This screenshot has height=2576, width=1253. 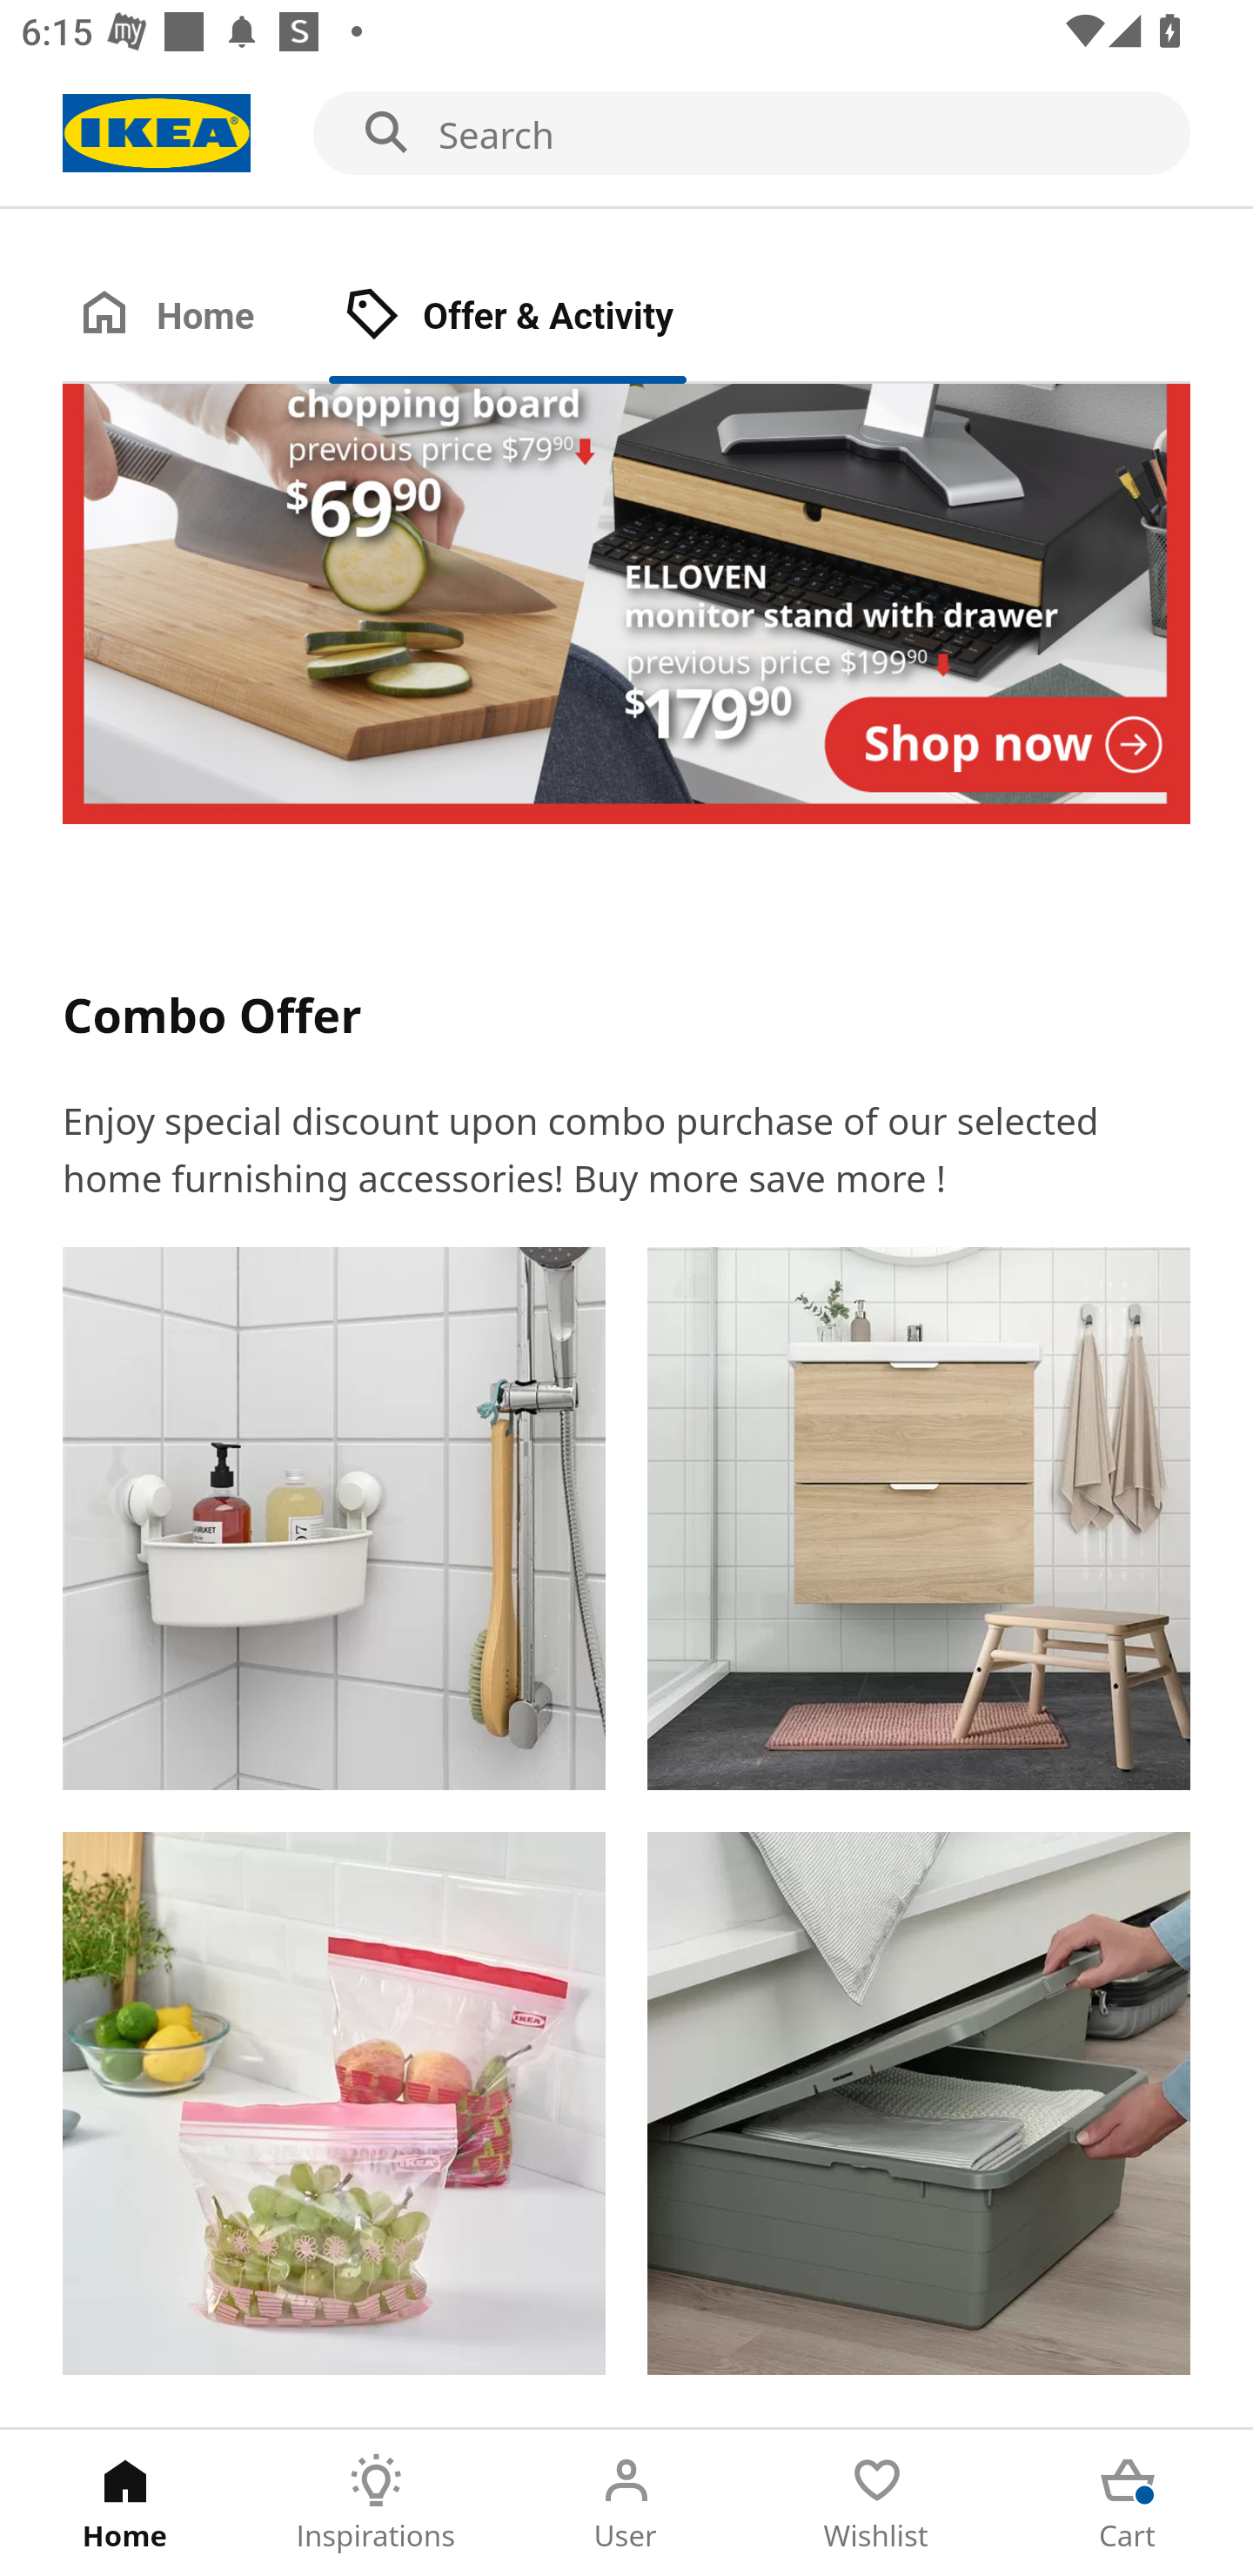 I want to click on Inspirations
Tab 2 of 5, so click(x=376, y=2503).